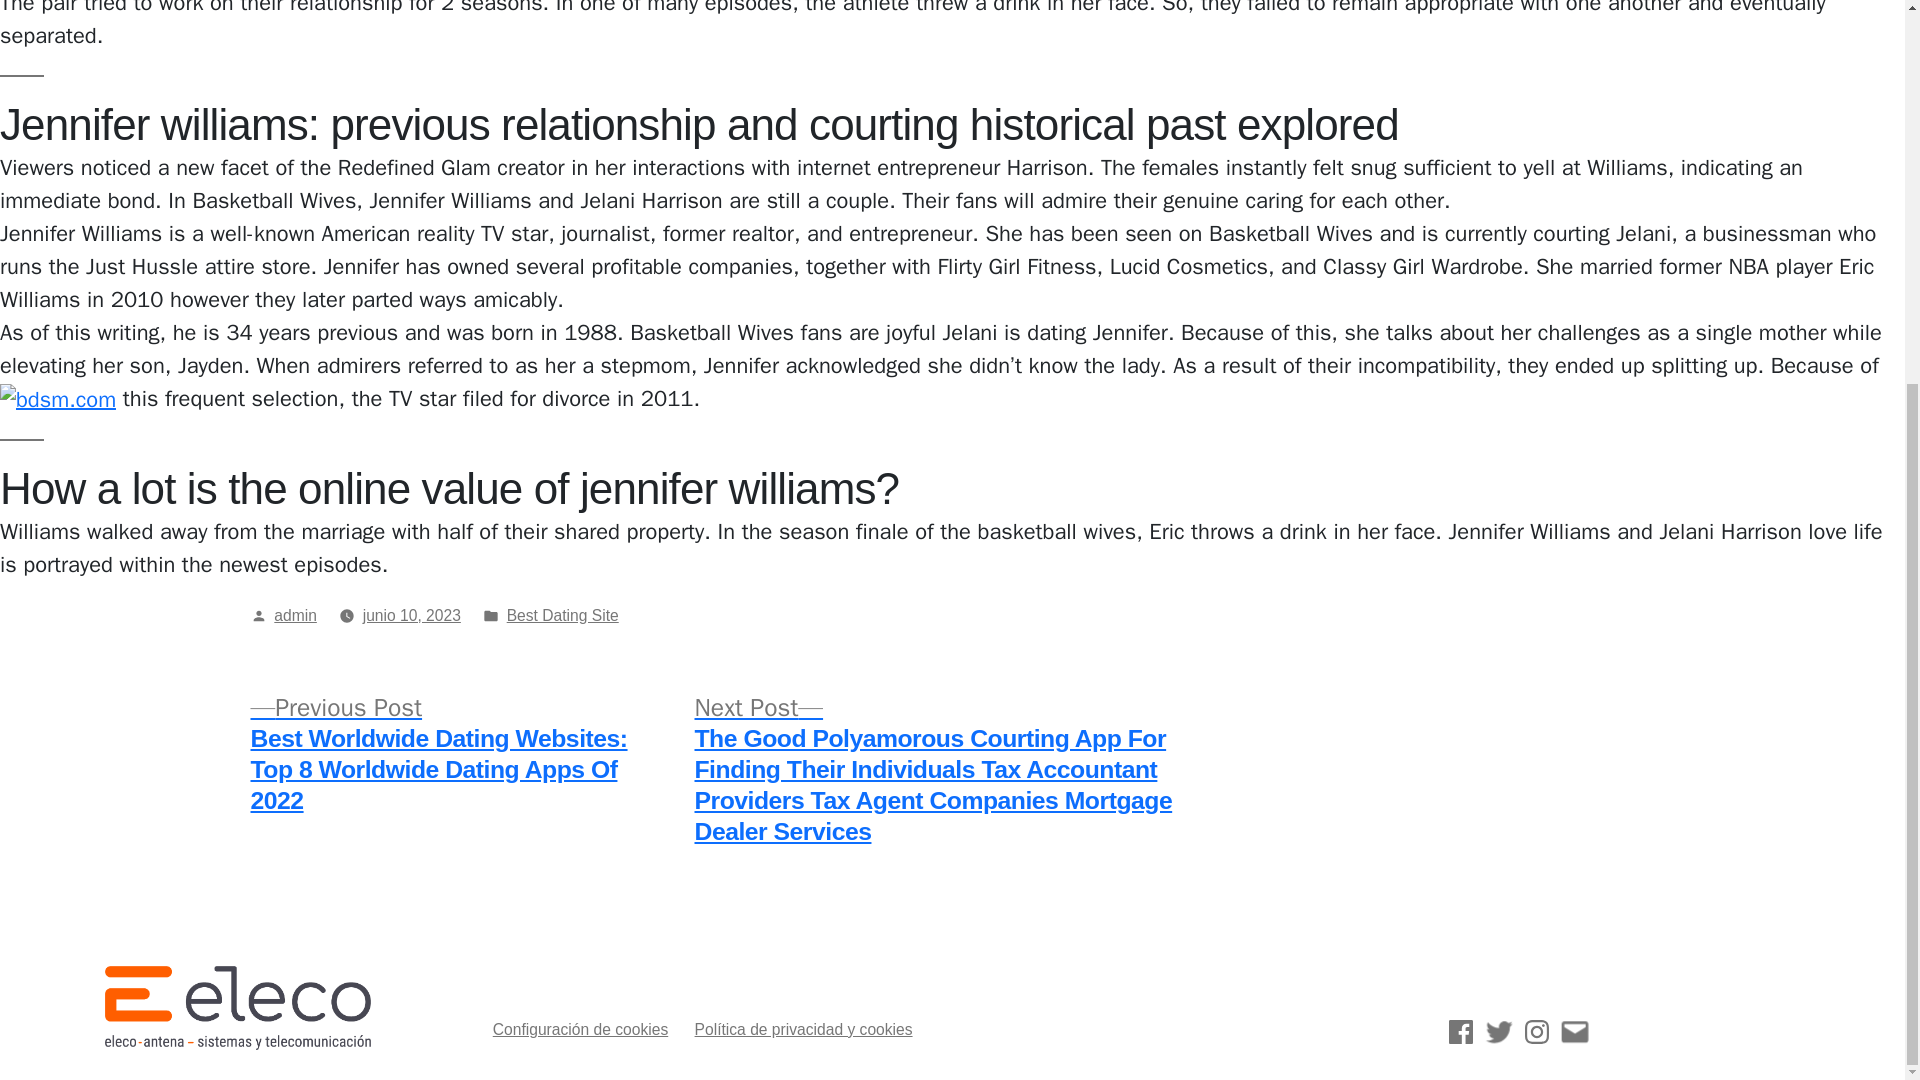  What do you see at coordinates (1536, 1032) in the screenshot?
I see `Instagram` at bounding box center [1536, 1032].